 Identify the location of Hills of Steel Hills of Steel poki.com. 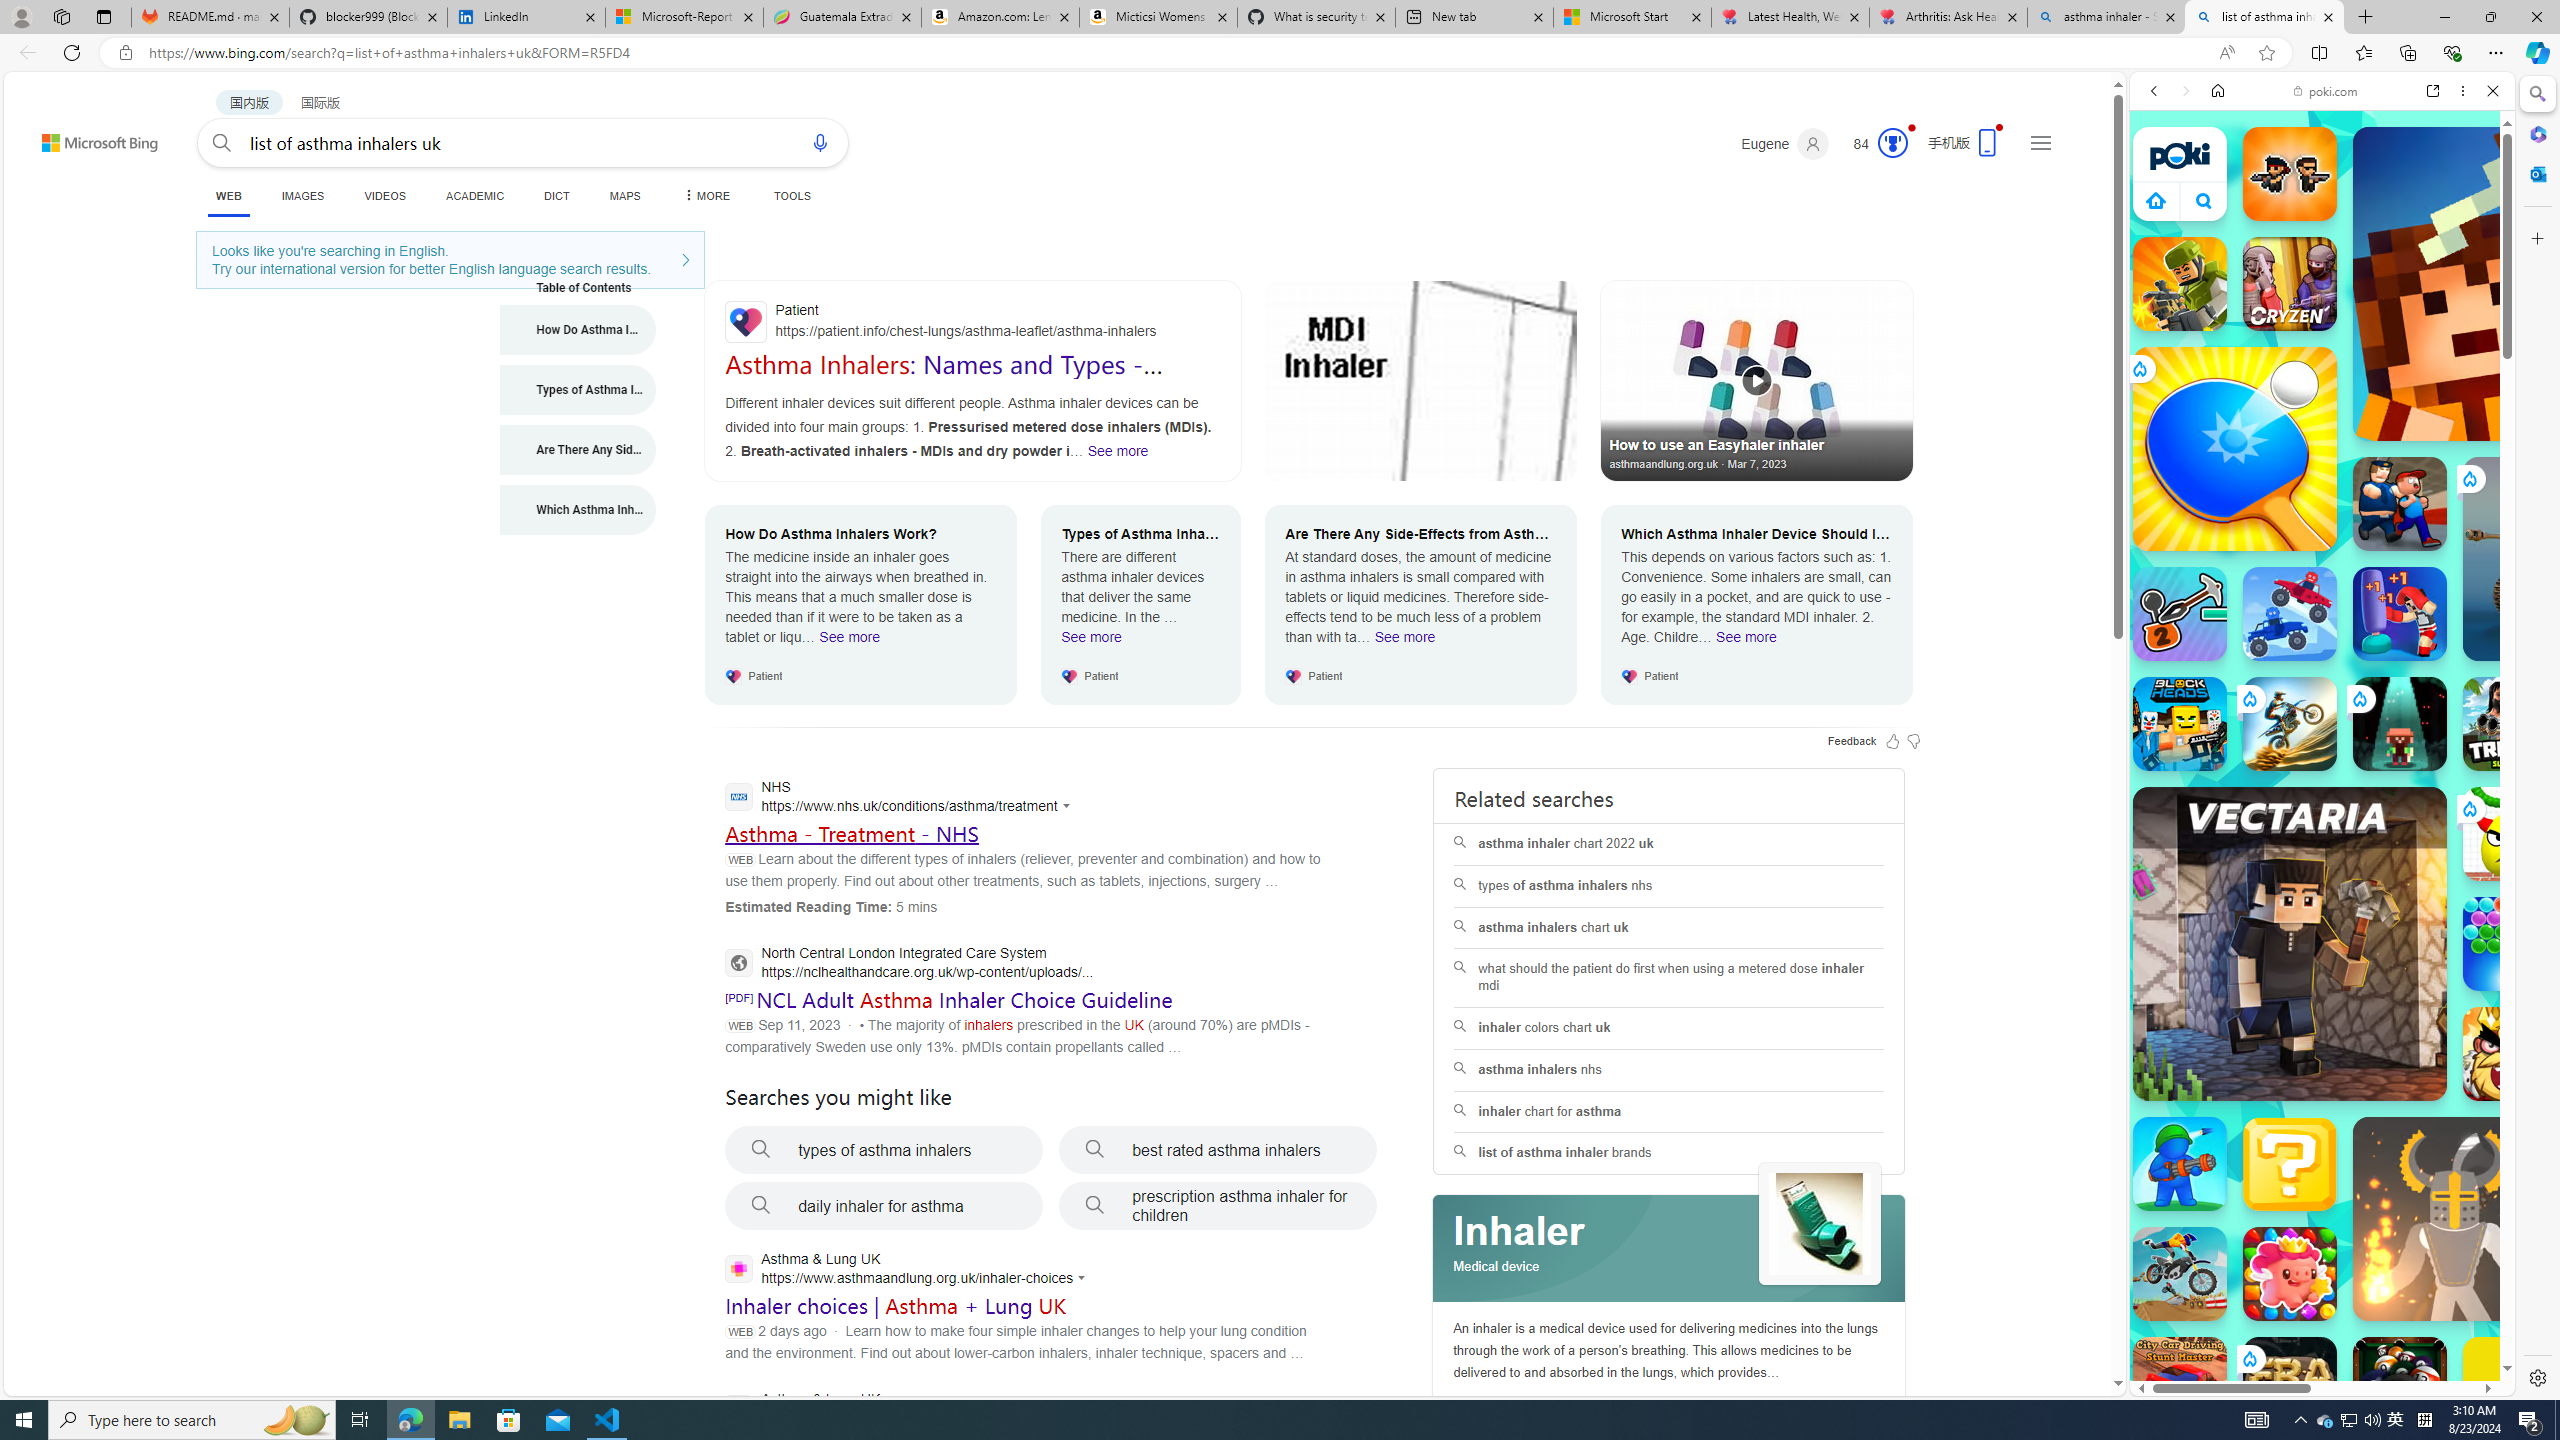
(2222, 964).